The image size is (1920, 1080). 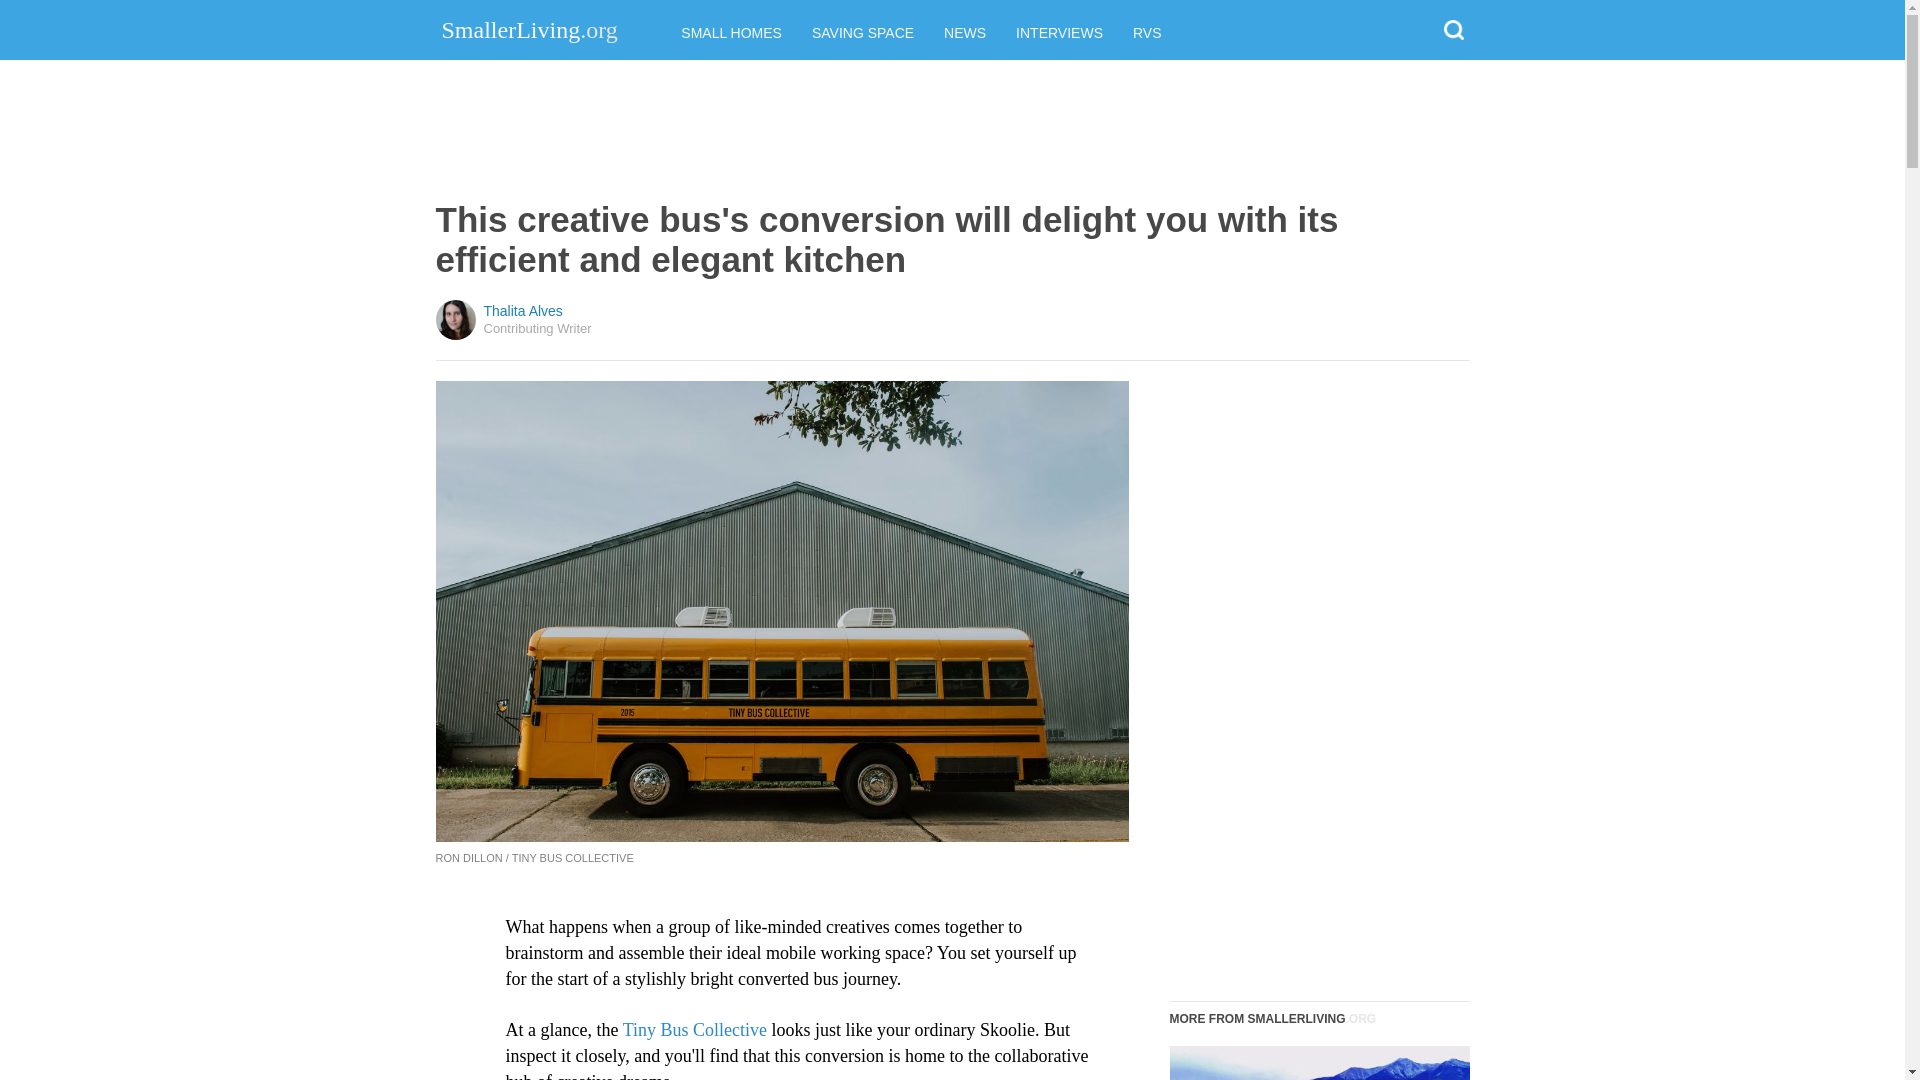 I want to click on SMALL HOMES, so click(x=731, y=31).